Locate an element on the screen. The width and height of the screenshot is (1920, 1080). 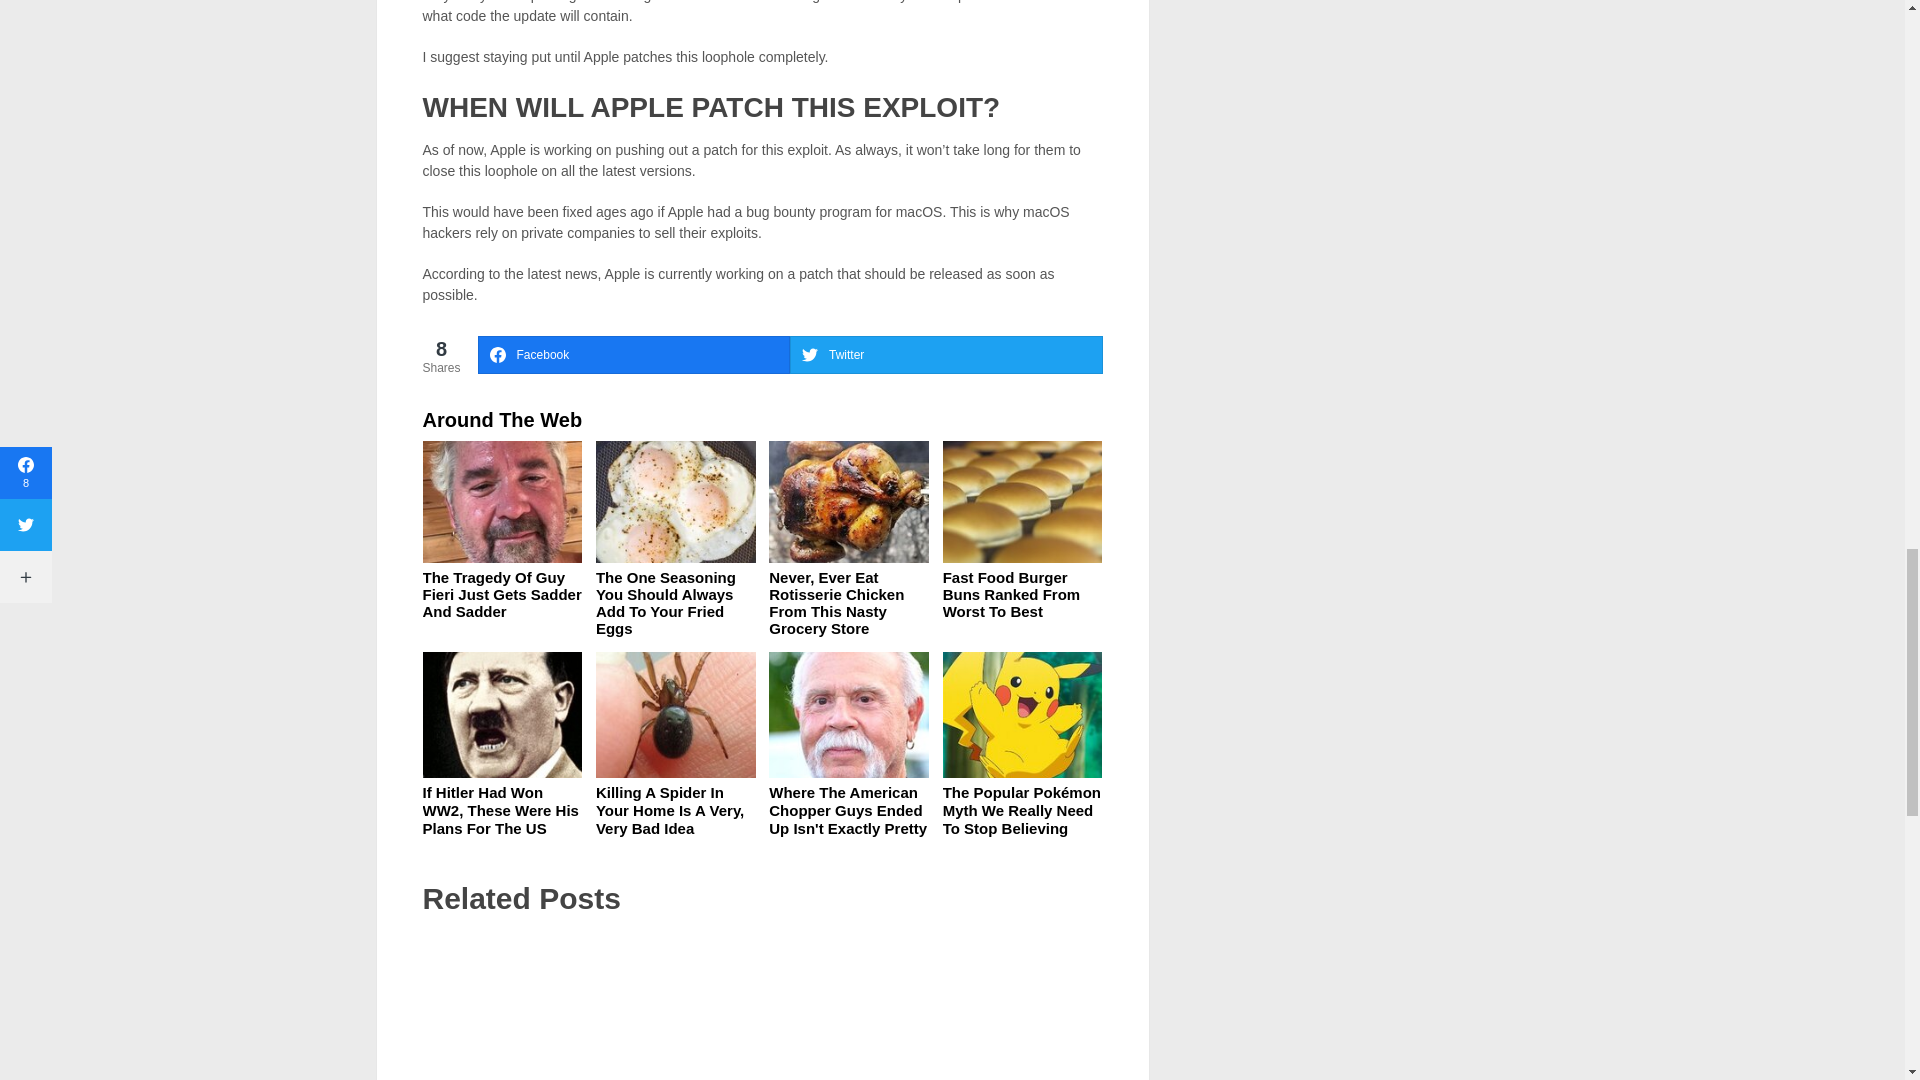
Apple Finally Releases iOS 10.3.2, Pangu Jailbreak Incoming is located at coordinates (528, 1006).